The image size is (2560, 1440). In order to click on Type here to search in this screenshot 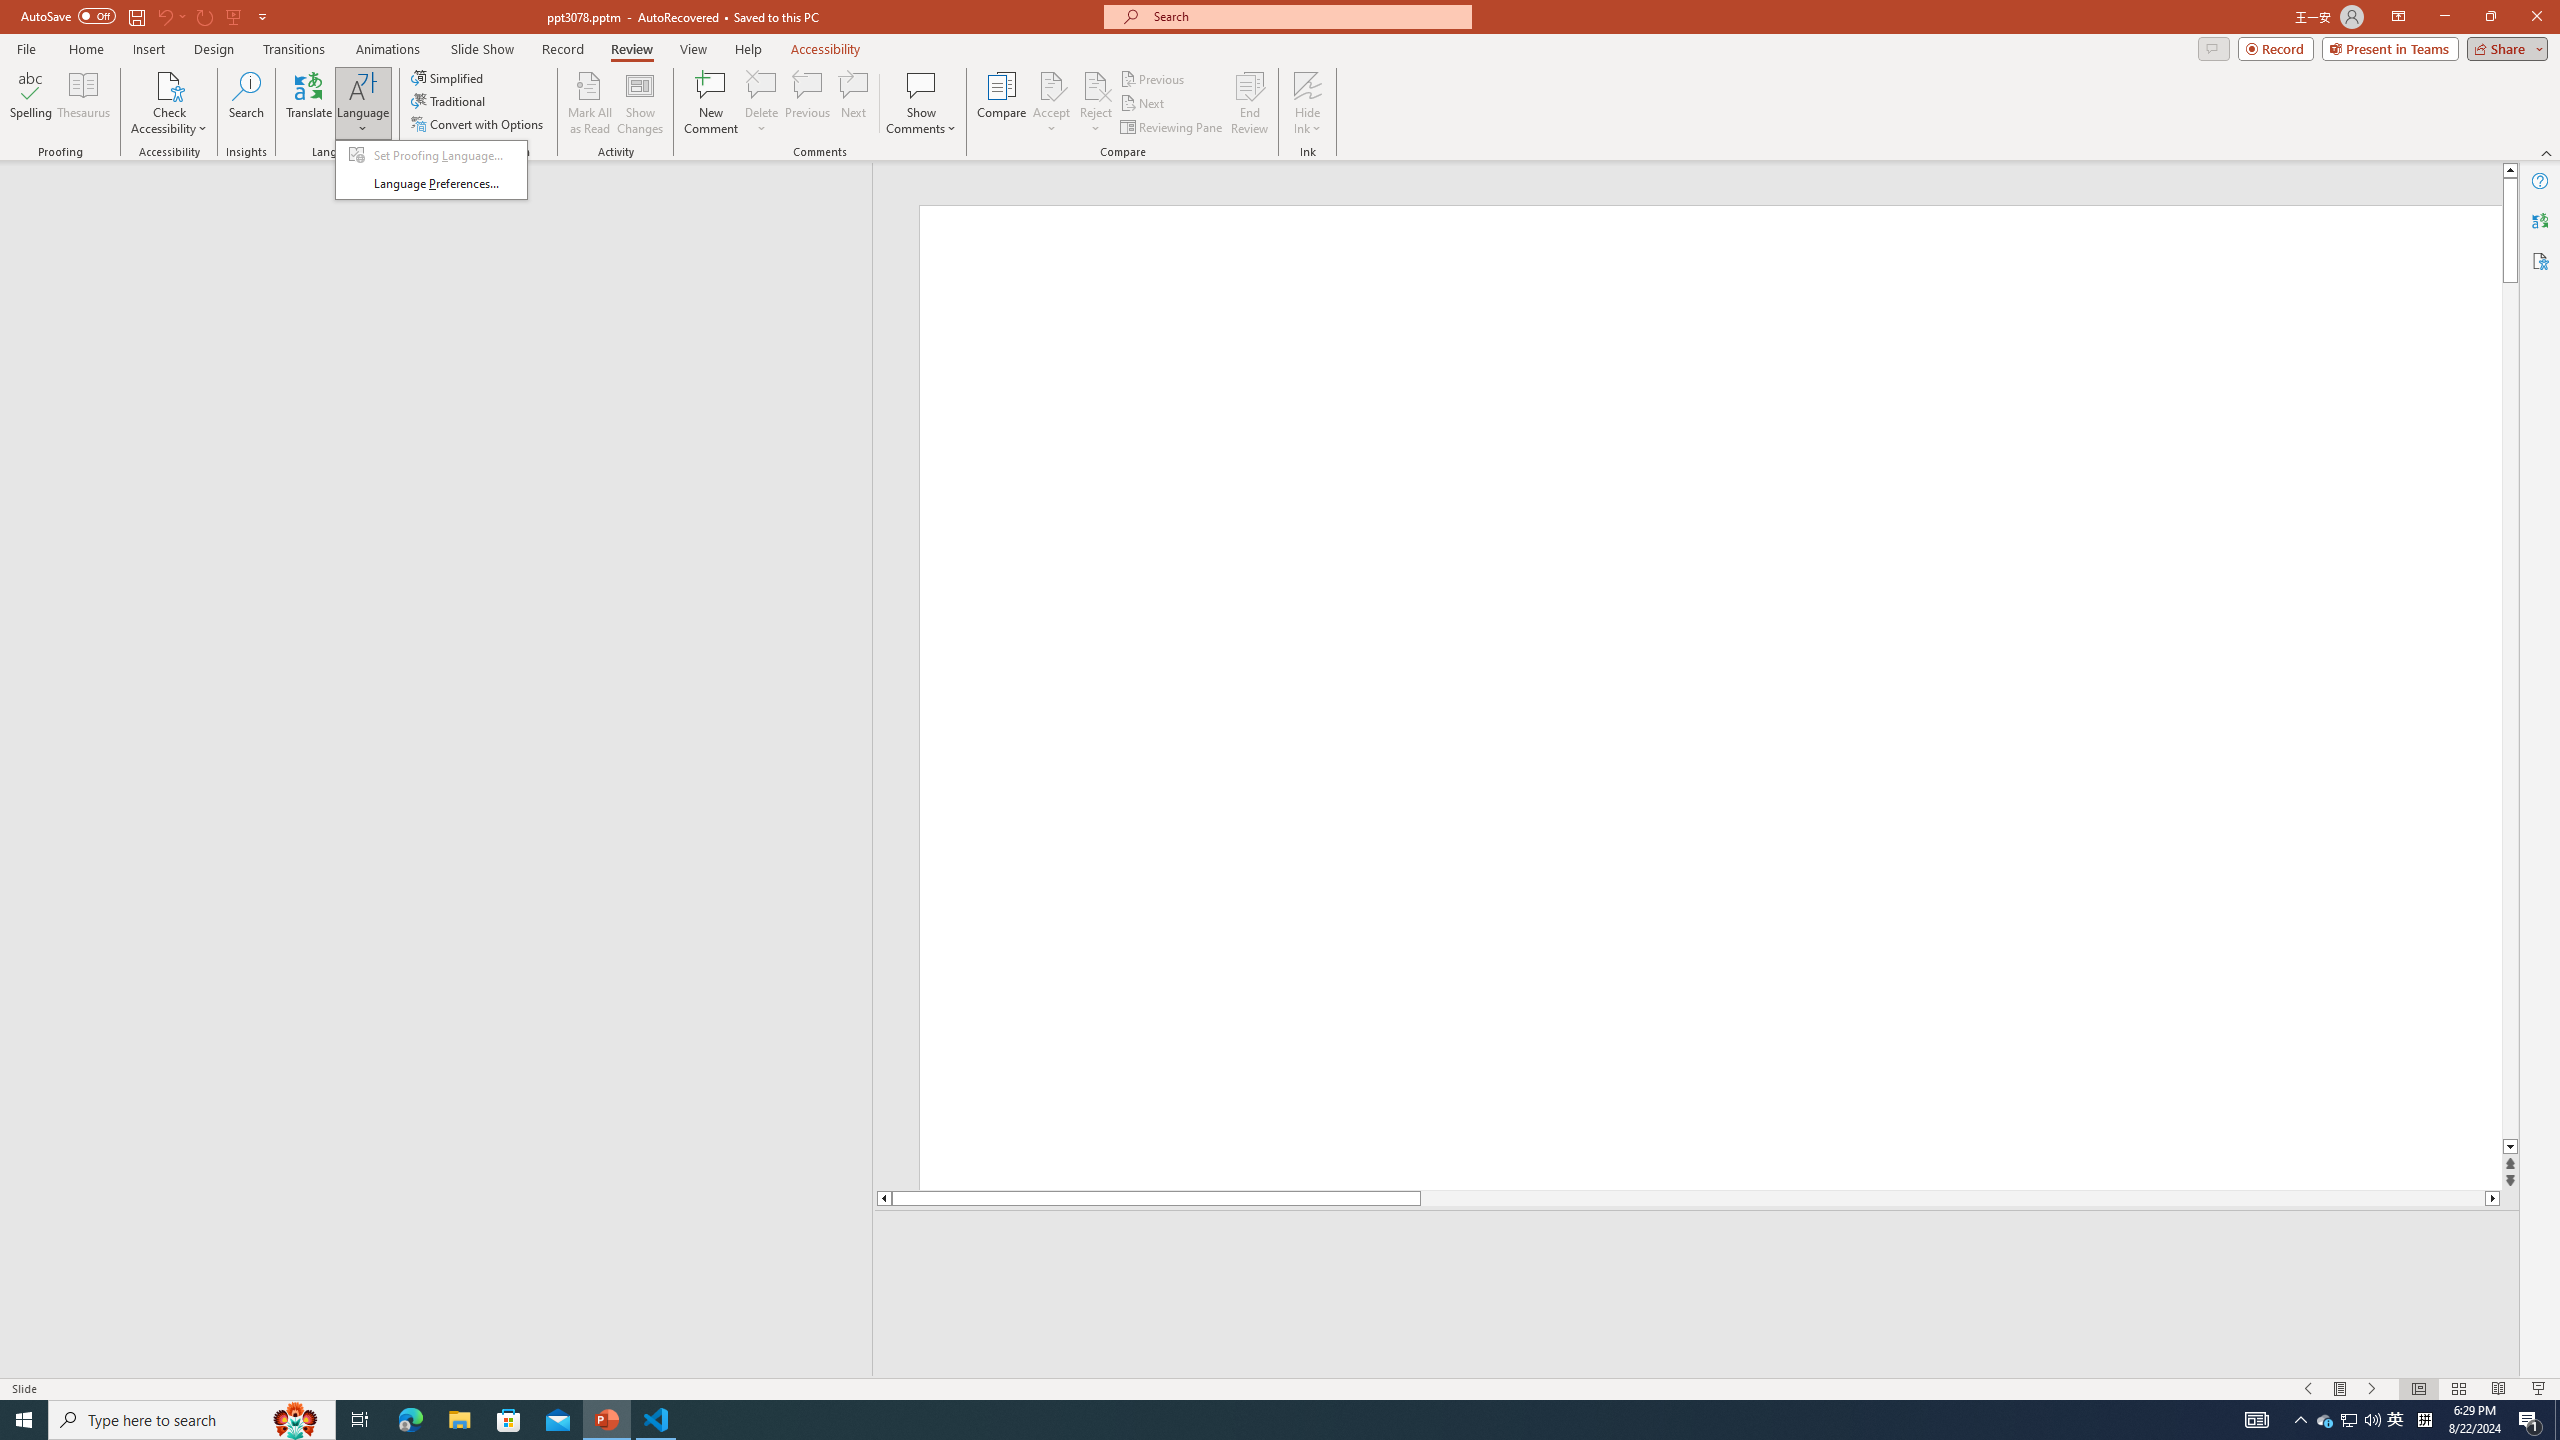, I will do `click(192, 1420)`.